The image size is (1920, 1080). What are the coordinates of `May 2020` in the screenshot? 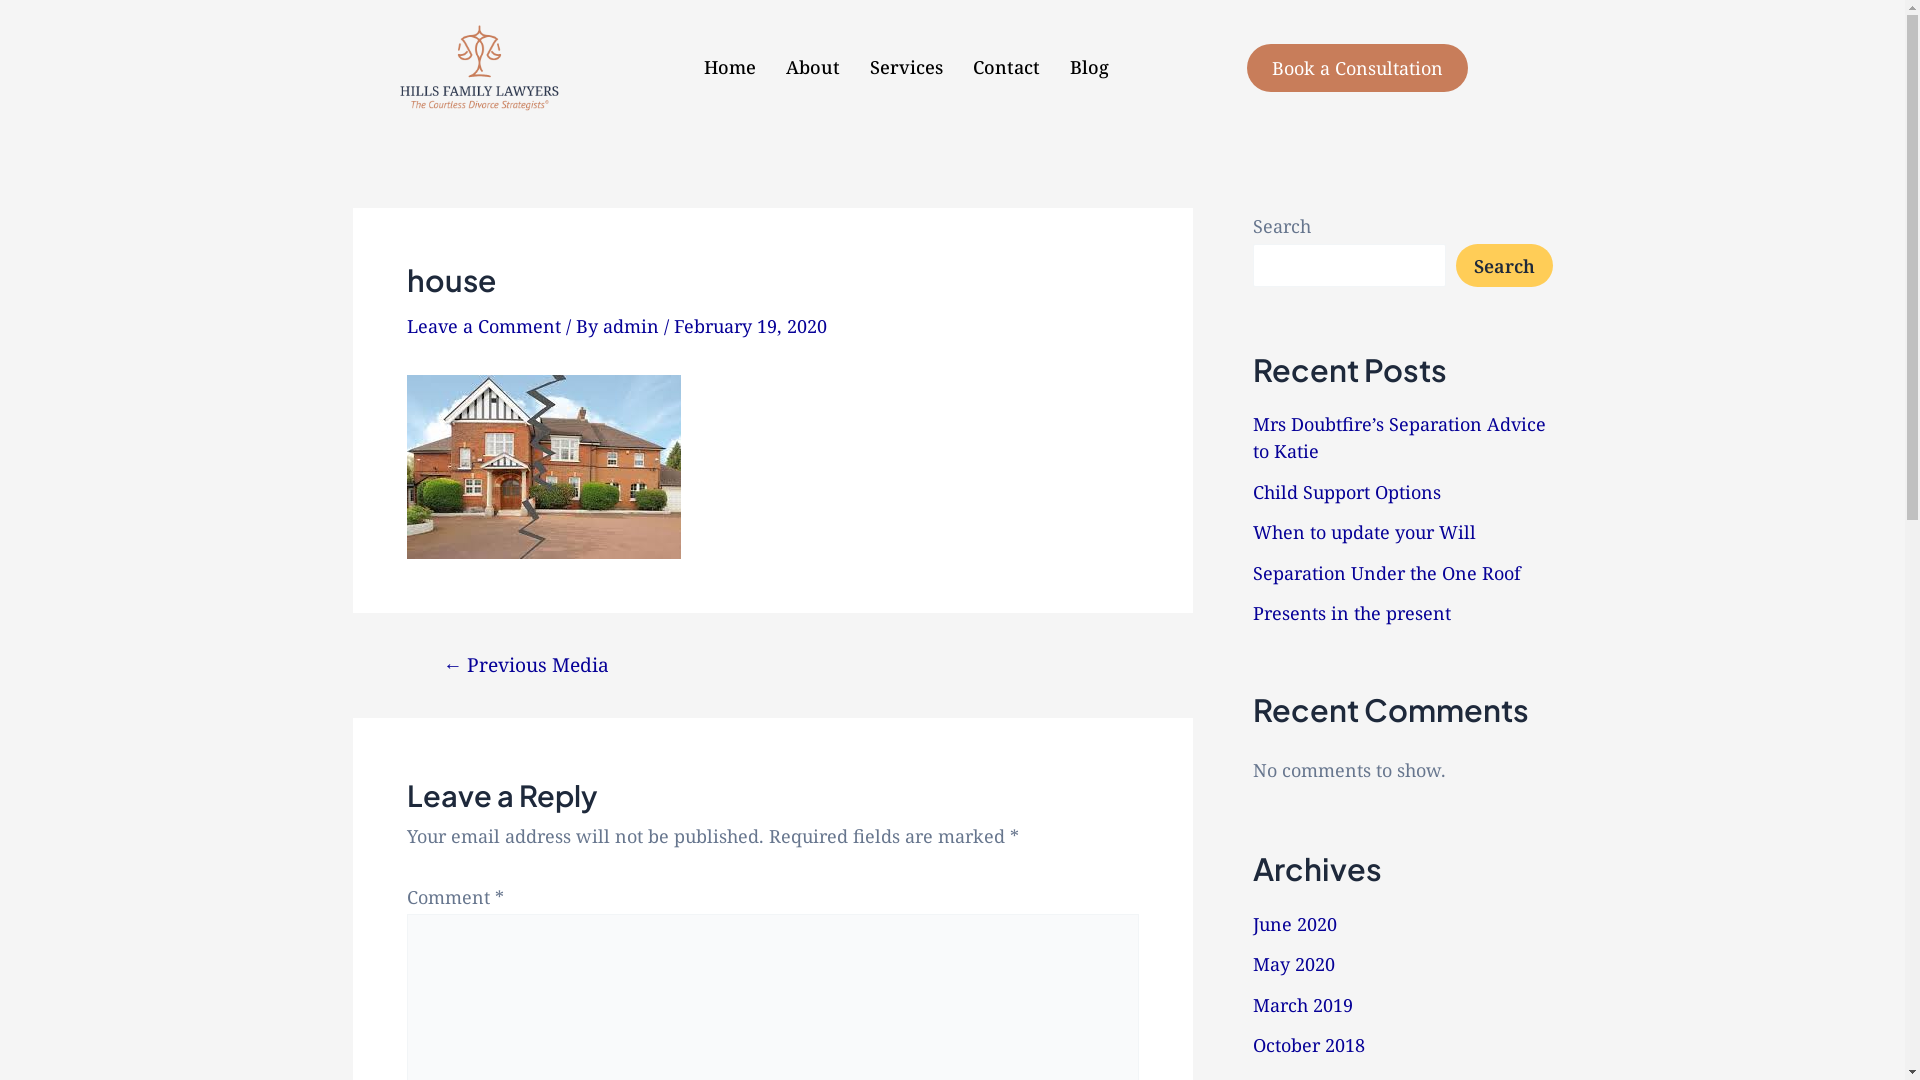 It's located at (1293, 964).